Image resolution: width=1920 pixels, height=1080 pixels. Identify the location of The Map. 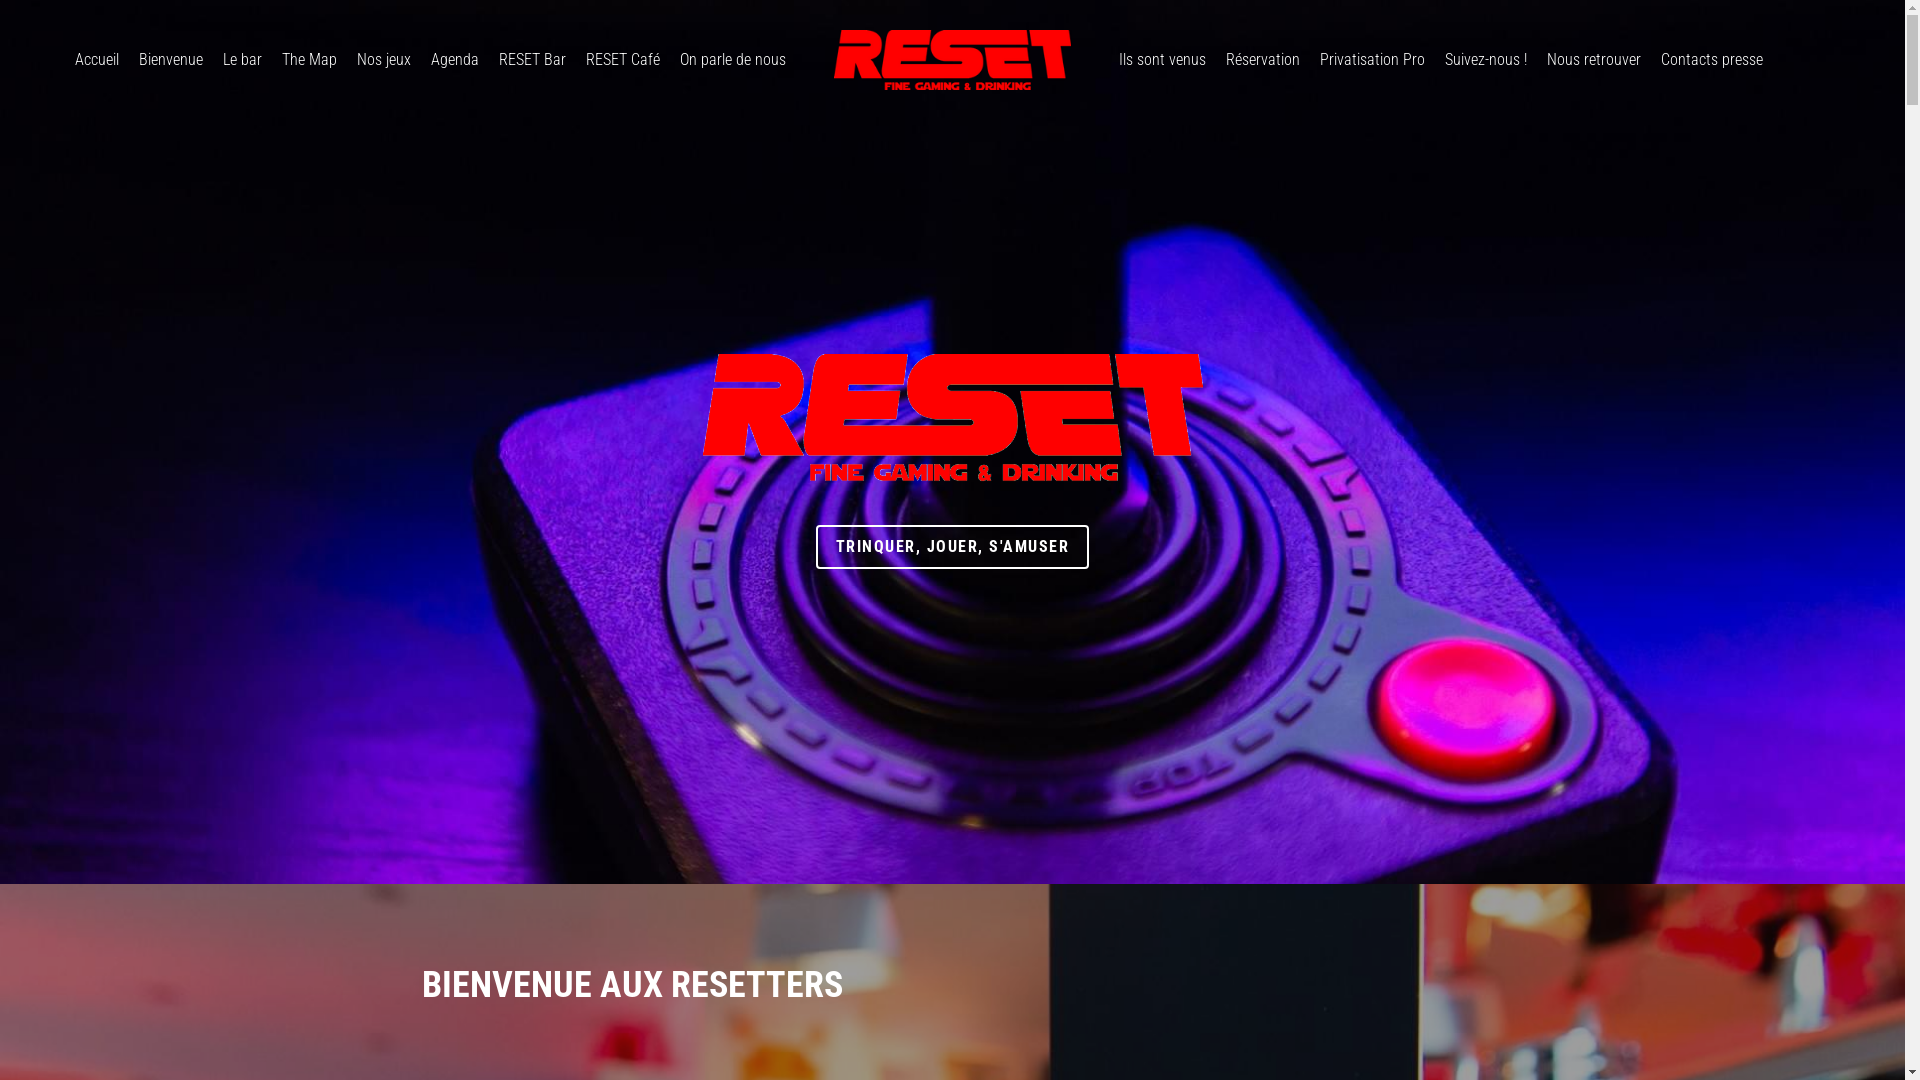
(310, 60).